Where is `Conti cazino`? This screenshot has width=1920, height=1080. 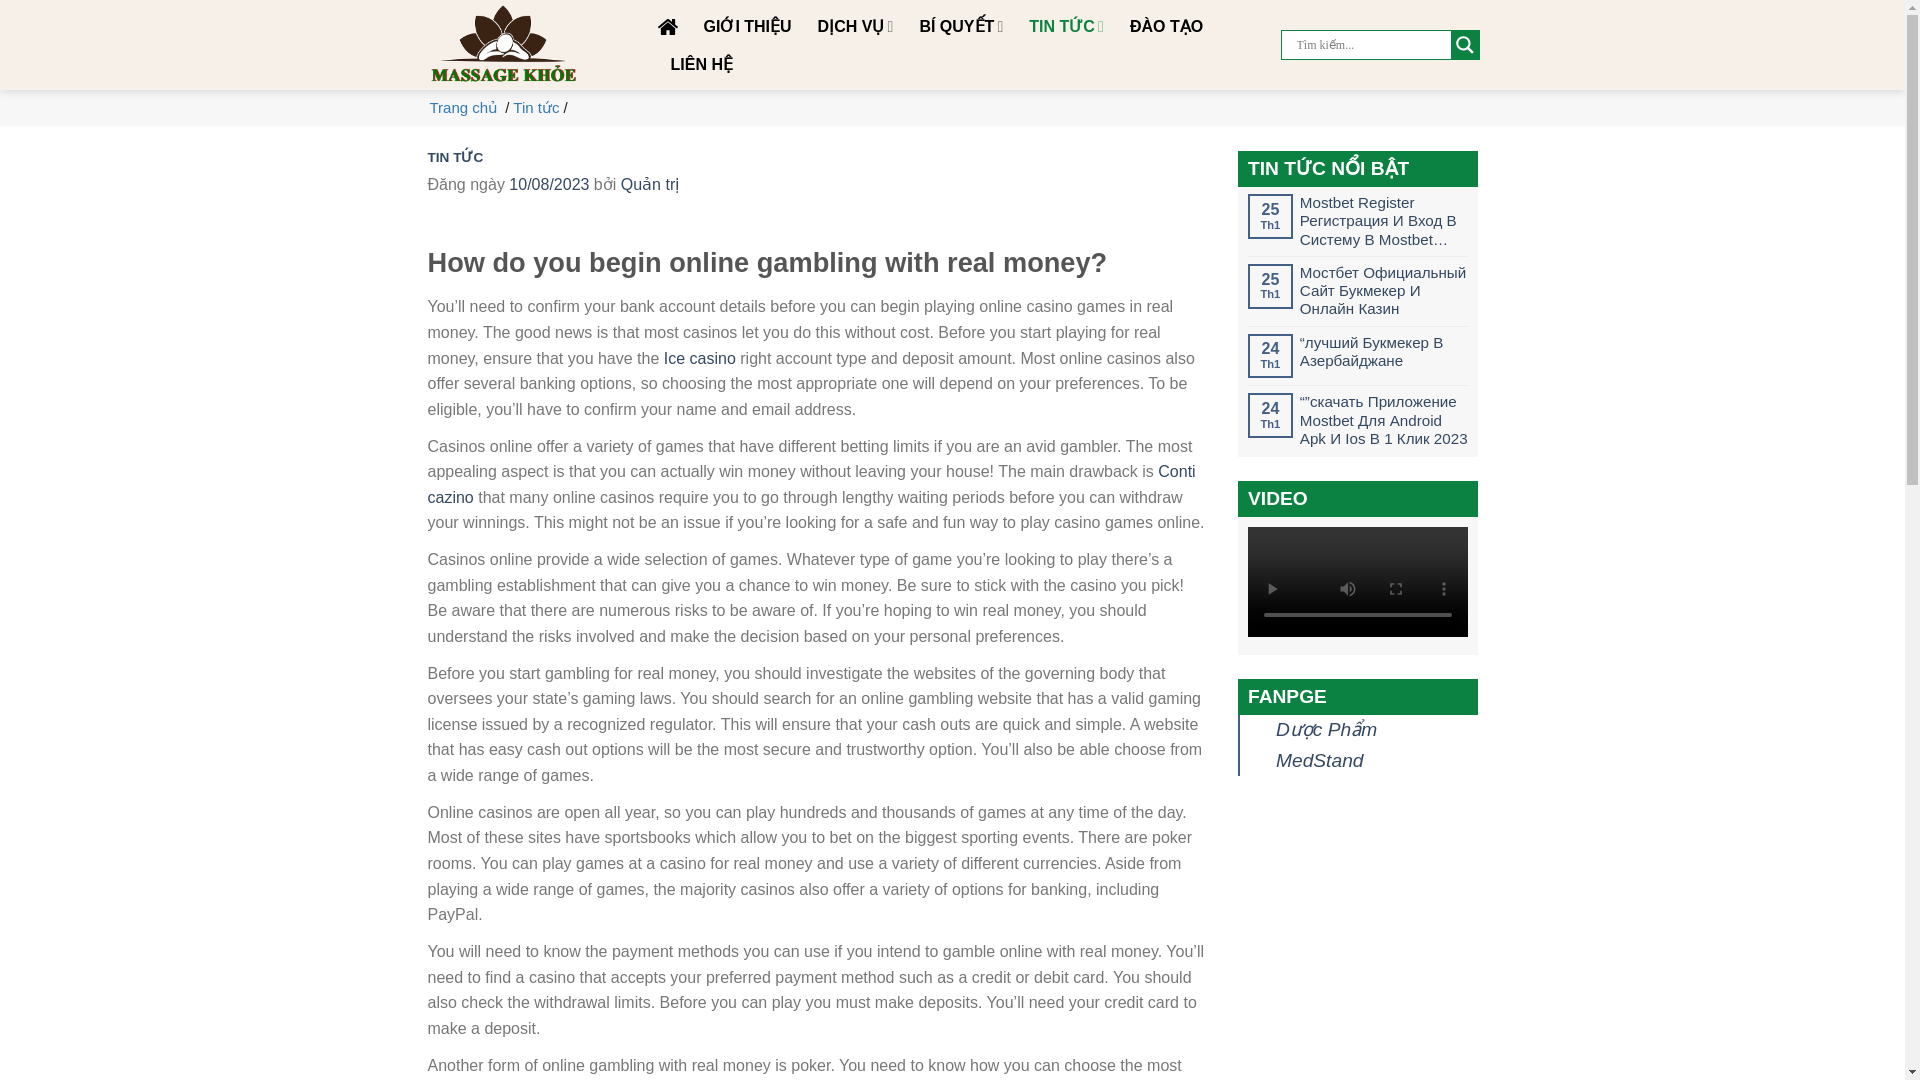 Conti cazino is located at coordinates (812, 484).